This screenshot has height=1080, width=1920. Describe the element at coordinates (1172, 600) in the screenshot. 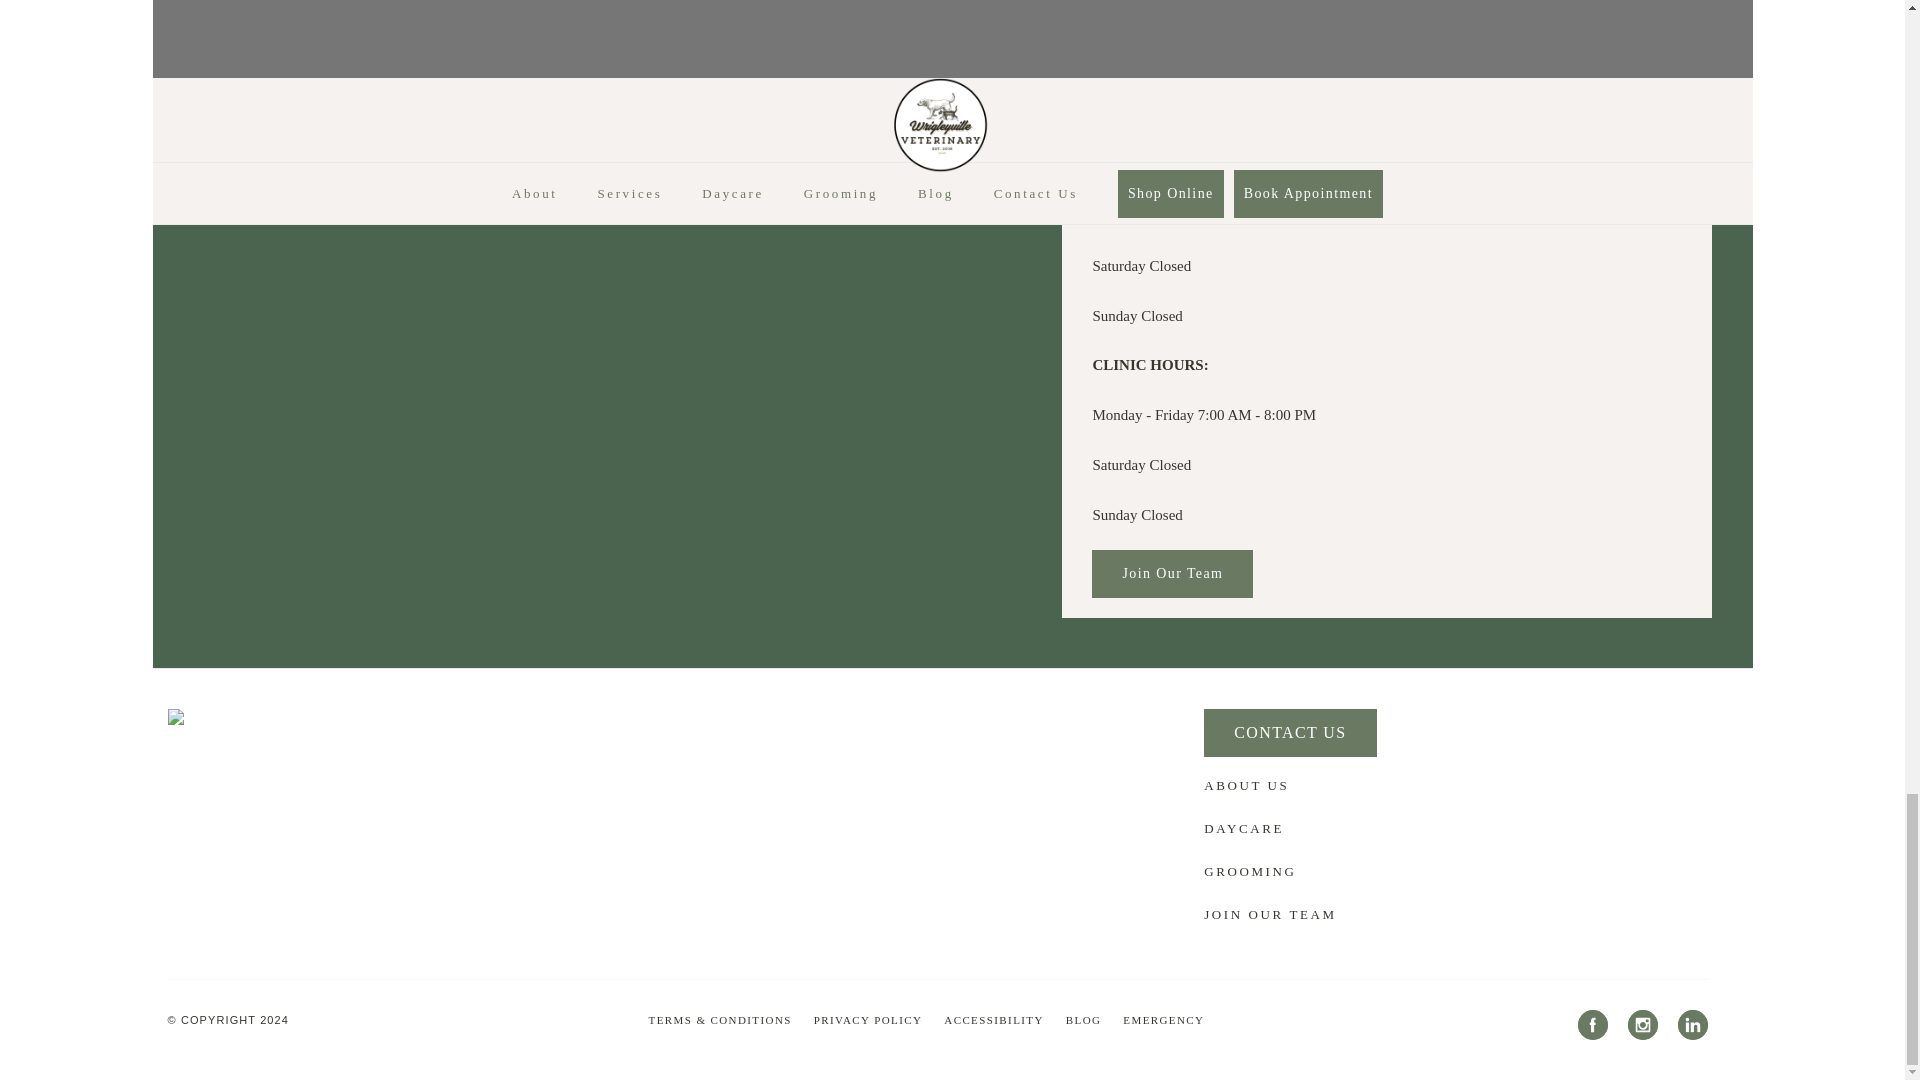

I see `Join Our Team` at that location.